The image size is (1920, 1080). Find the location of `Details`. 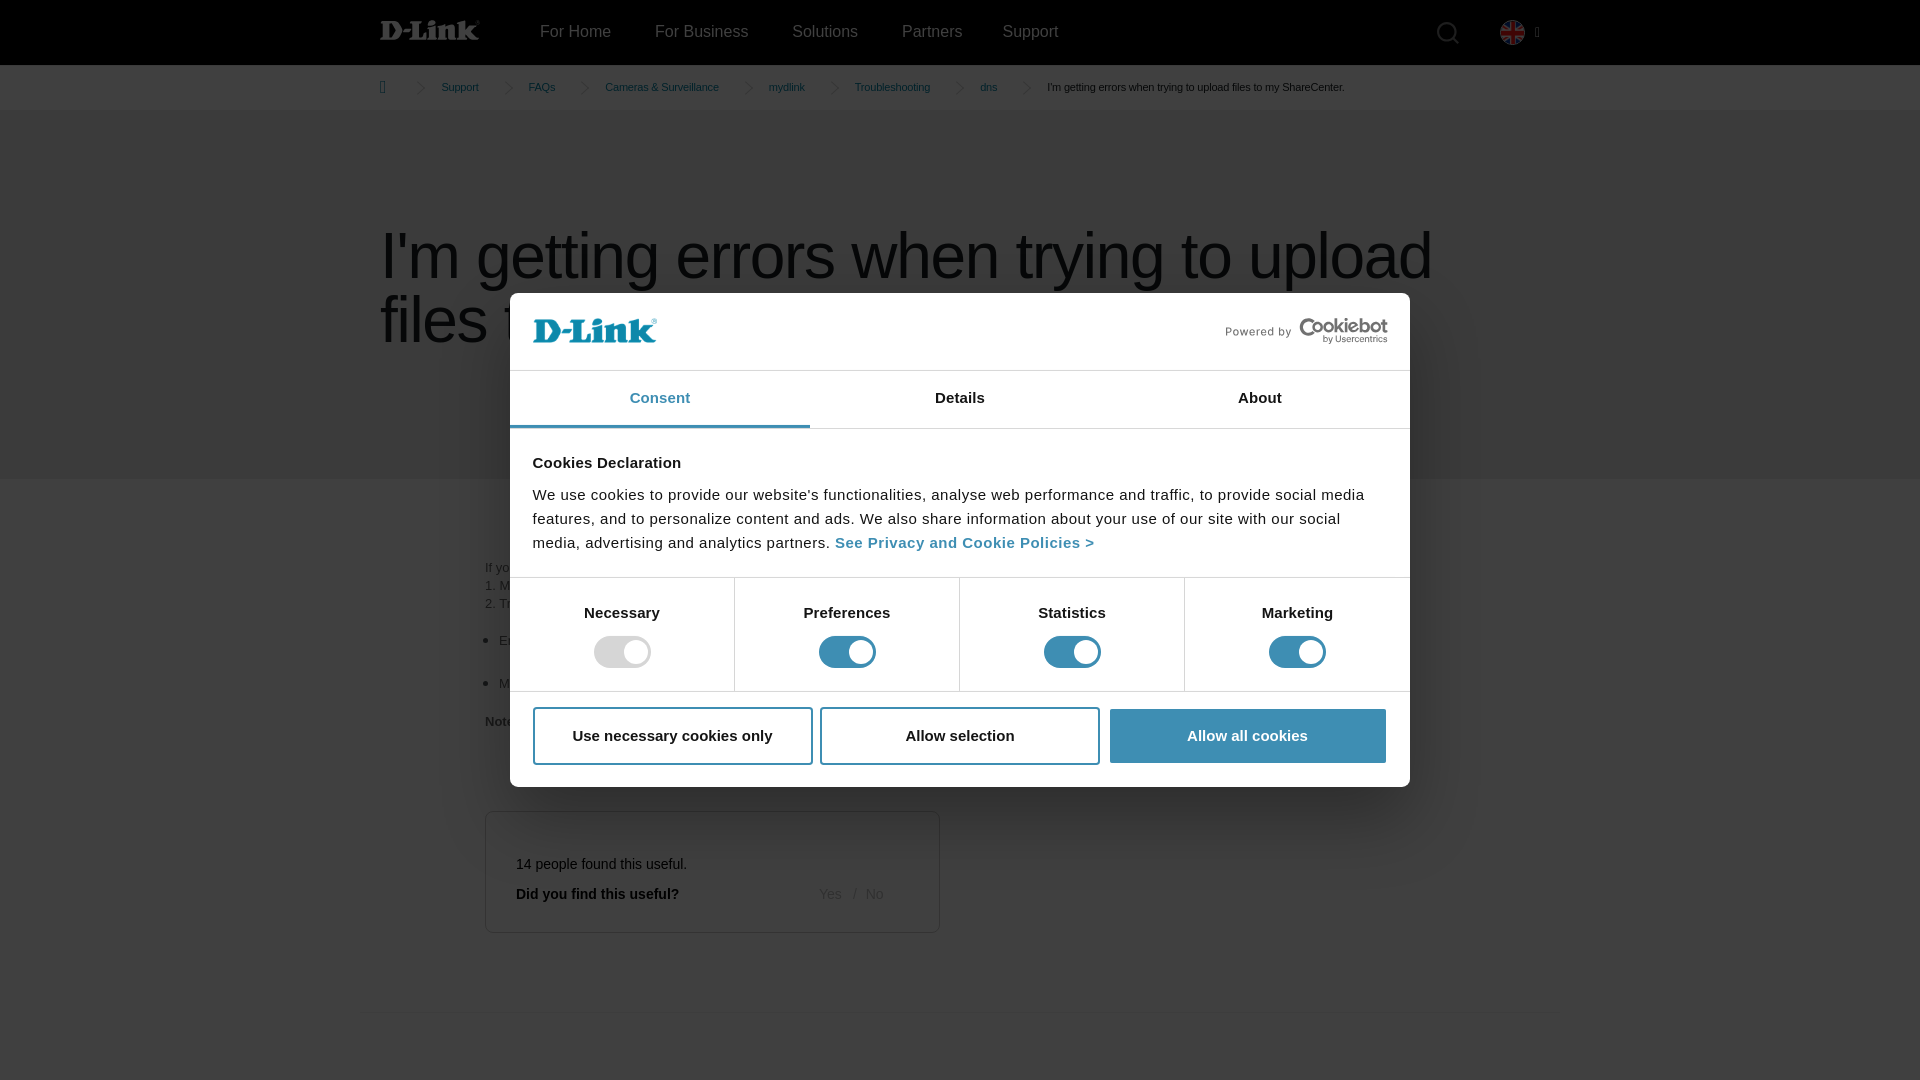

Details is located at coordinates (960, 399).